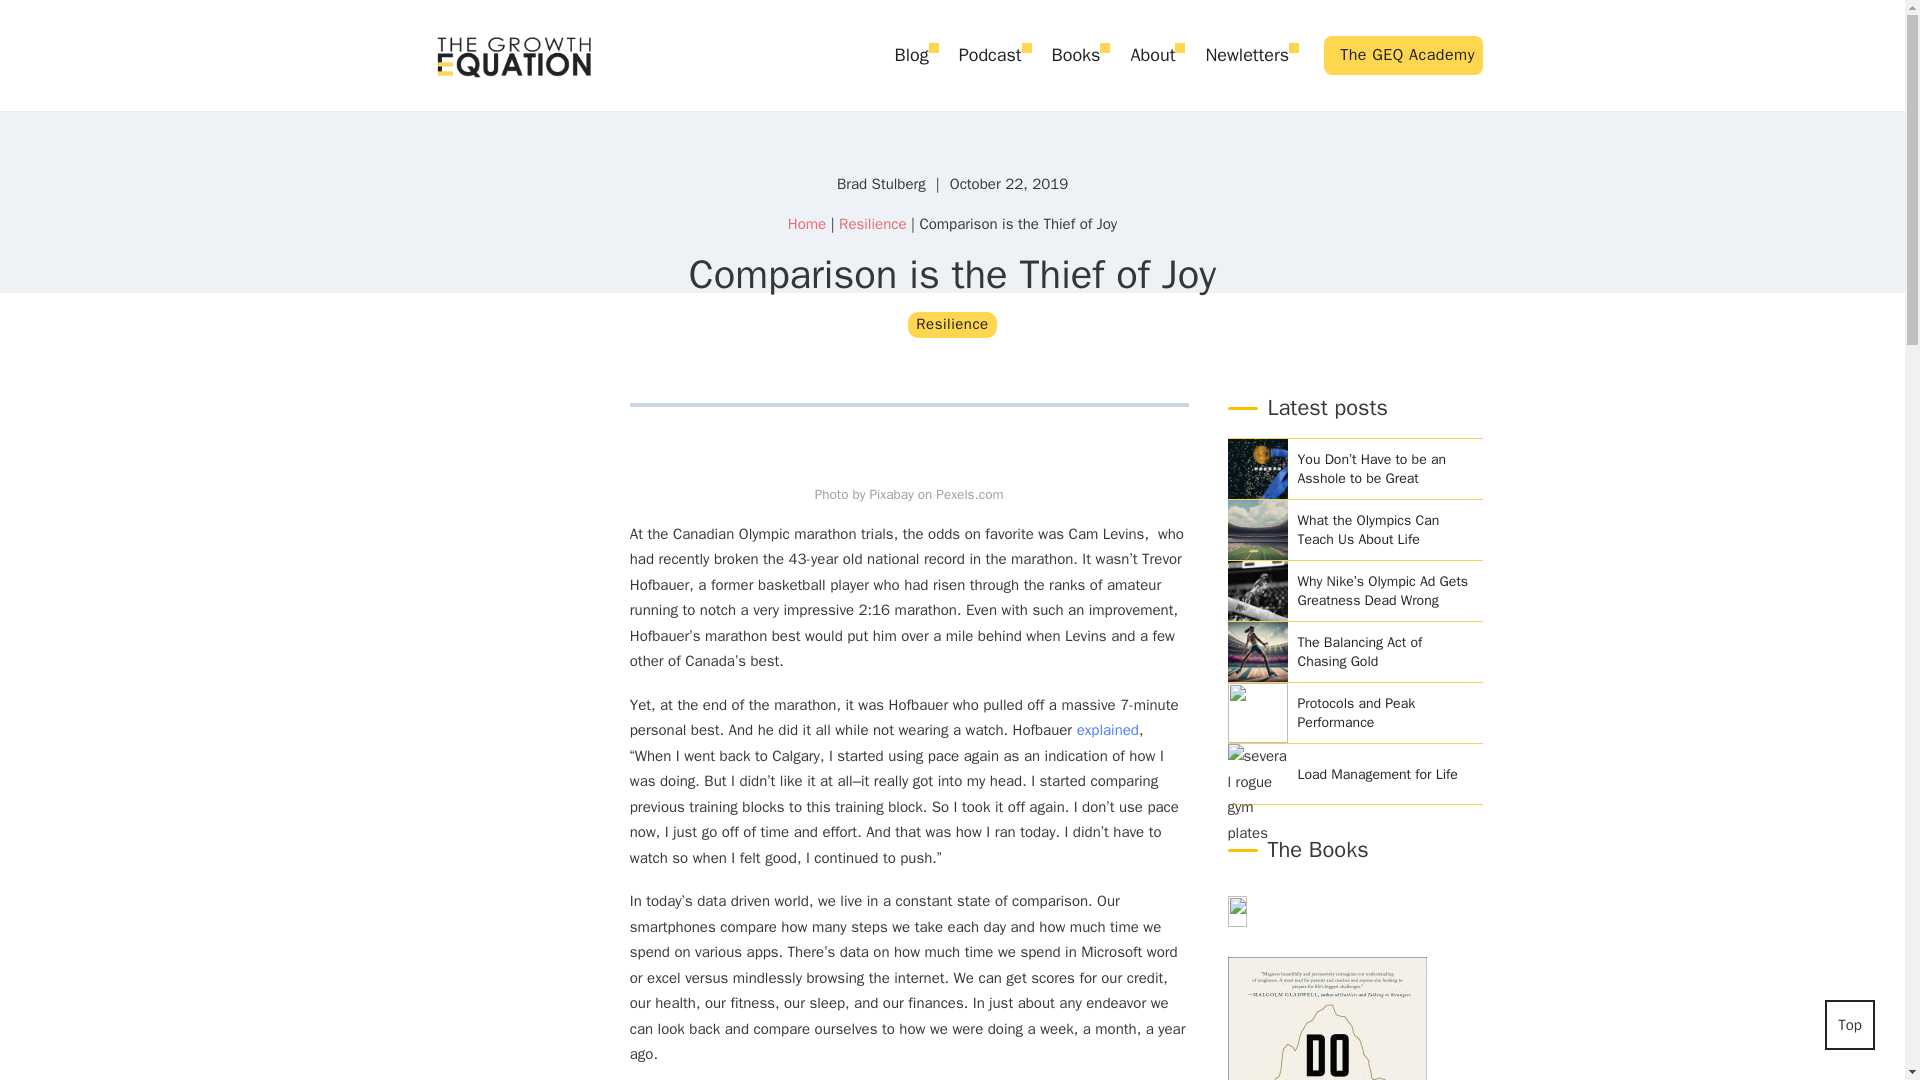 The width and height of the screenshot is (1920, 1080). Describe the element at coordinates (1385, 774) in the screenshot. I see `Load Management for Life` at that location.